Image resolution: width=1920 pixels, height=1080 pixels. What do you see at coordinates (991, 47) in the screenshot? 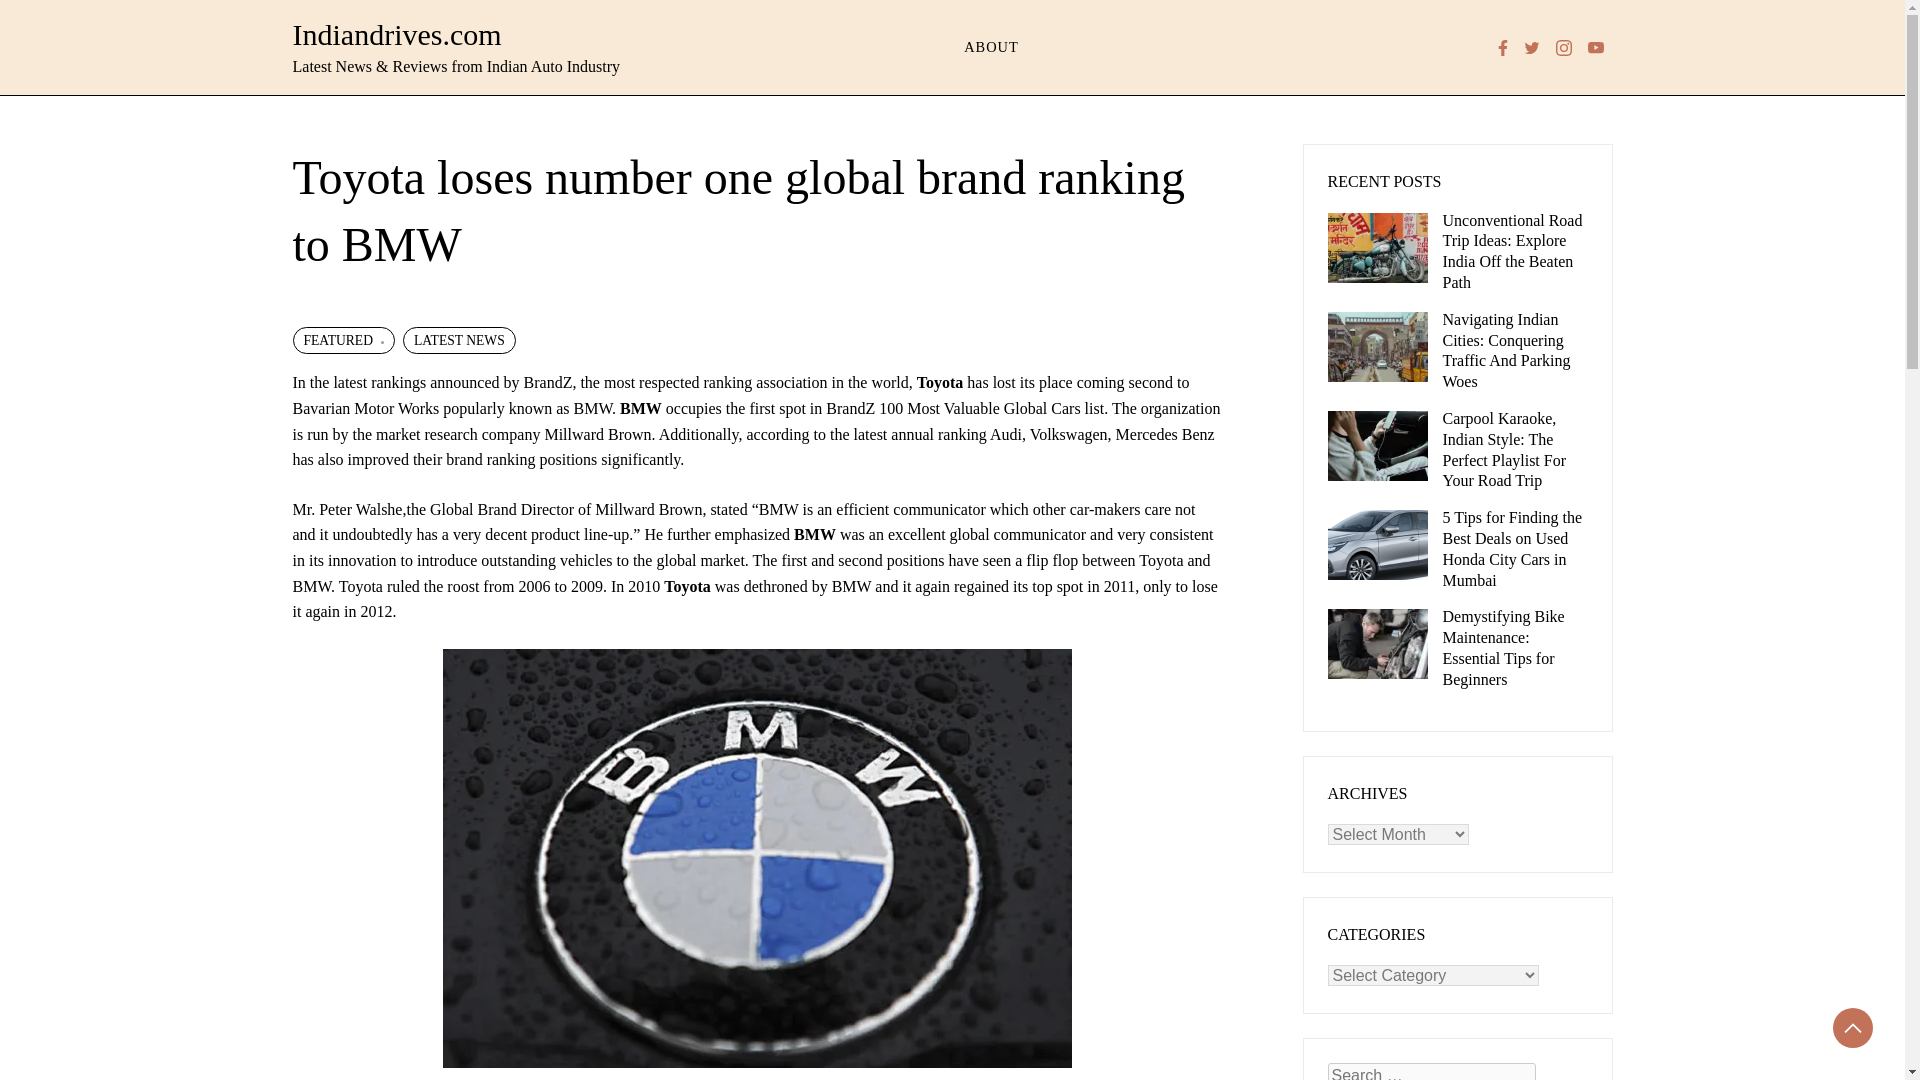
I see `ABOUT` at bounding box center [991, 47].